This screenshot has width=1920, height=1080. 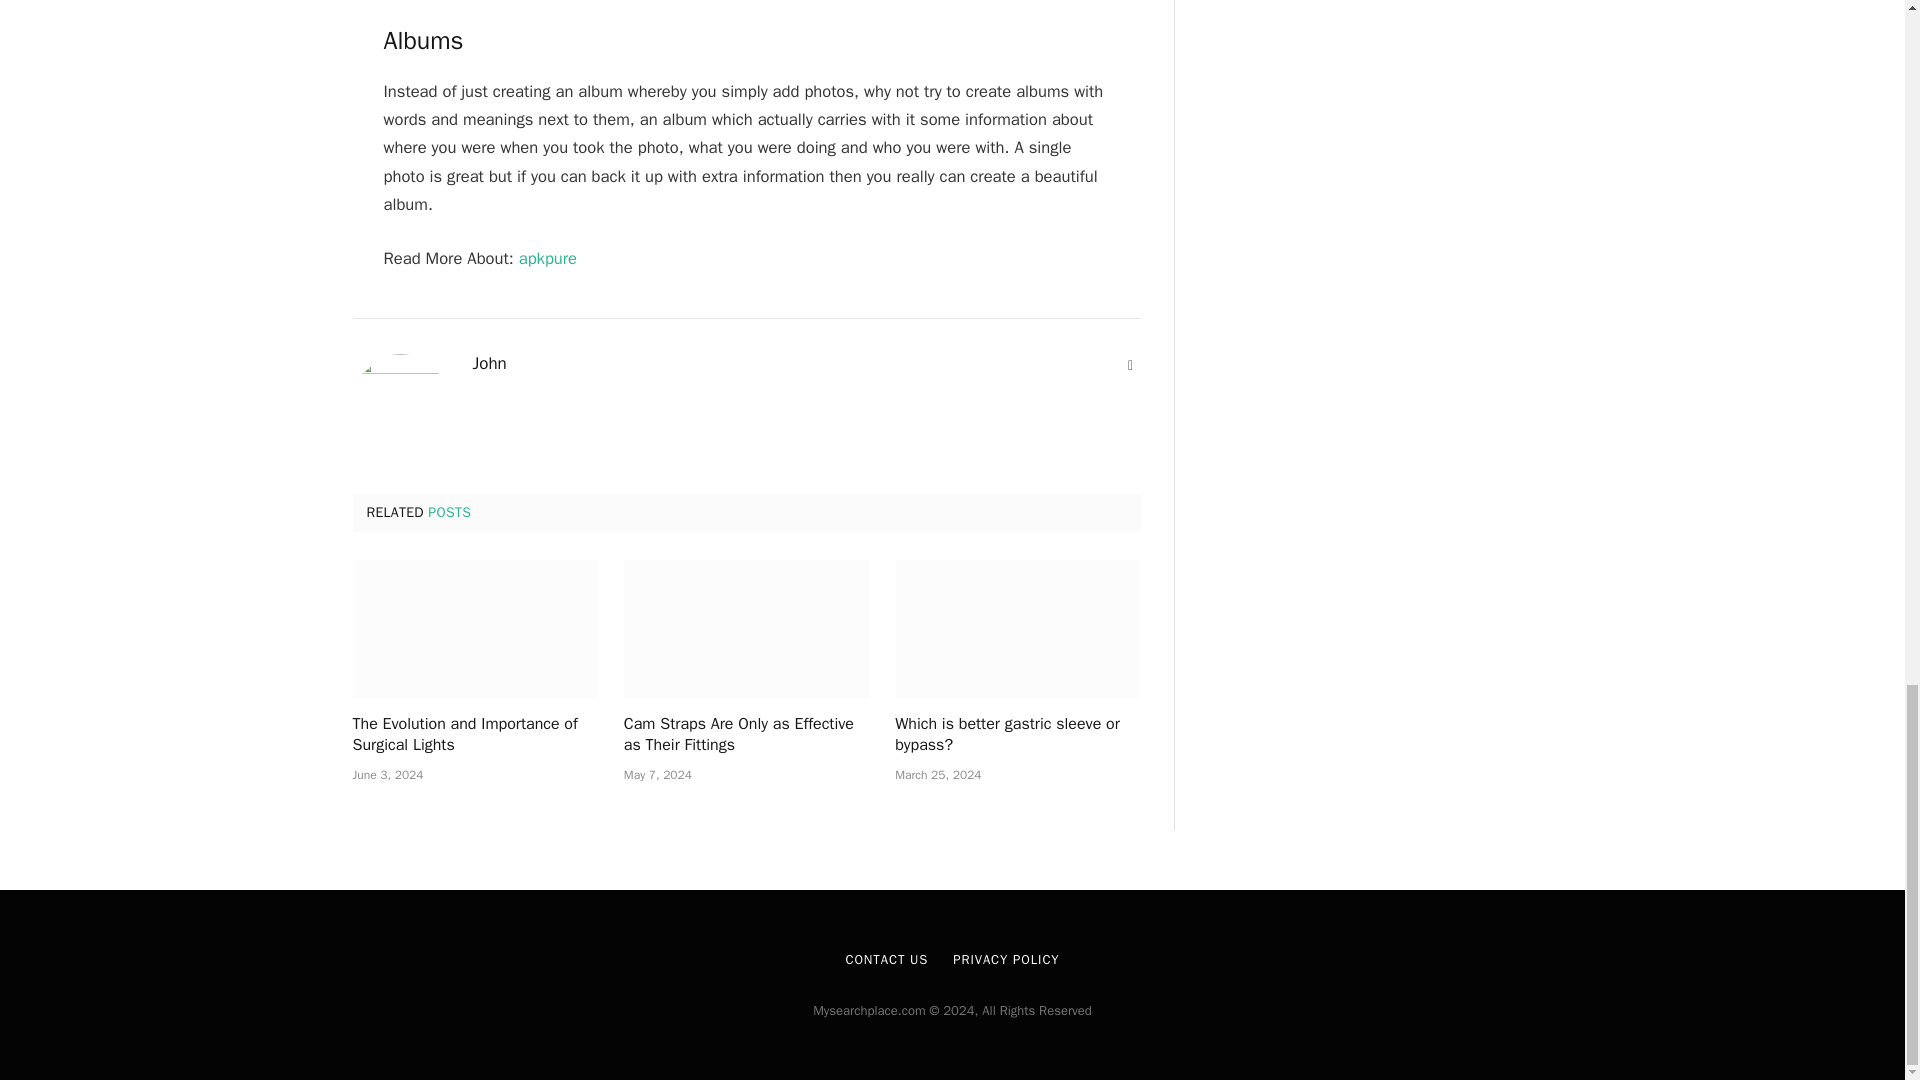 What do you see at coordinates (474, 736) in the screenshot?
I see `The Evolution and Importance of Surgical Lights` at bounding box center [474, 736].